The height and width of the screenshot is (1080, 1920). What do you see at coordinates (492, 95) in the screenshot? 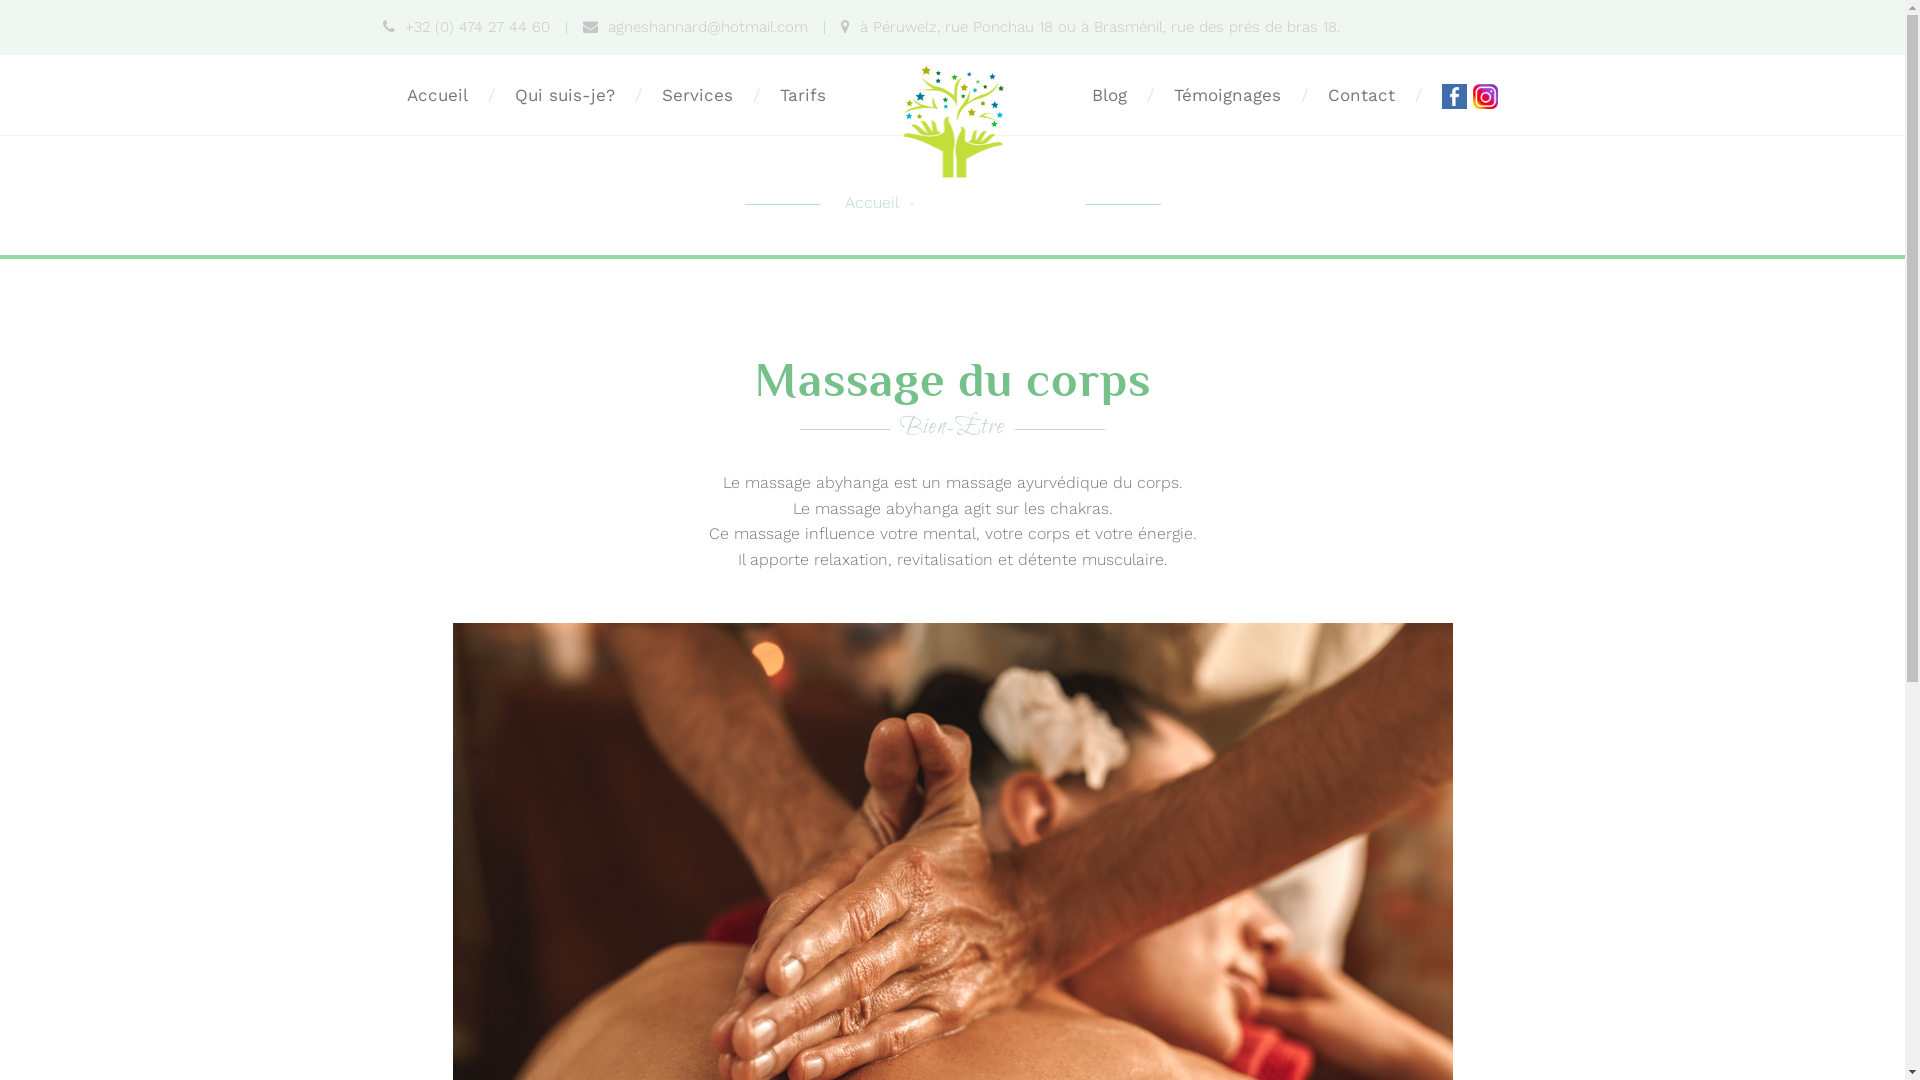
I see `/` at bounding box center [492, 95].